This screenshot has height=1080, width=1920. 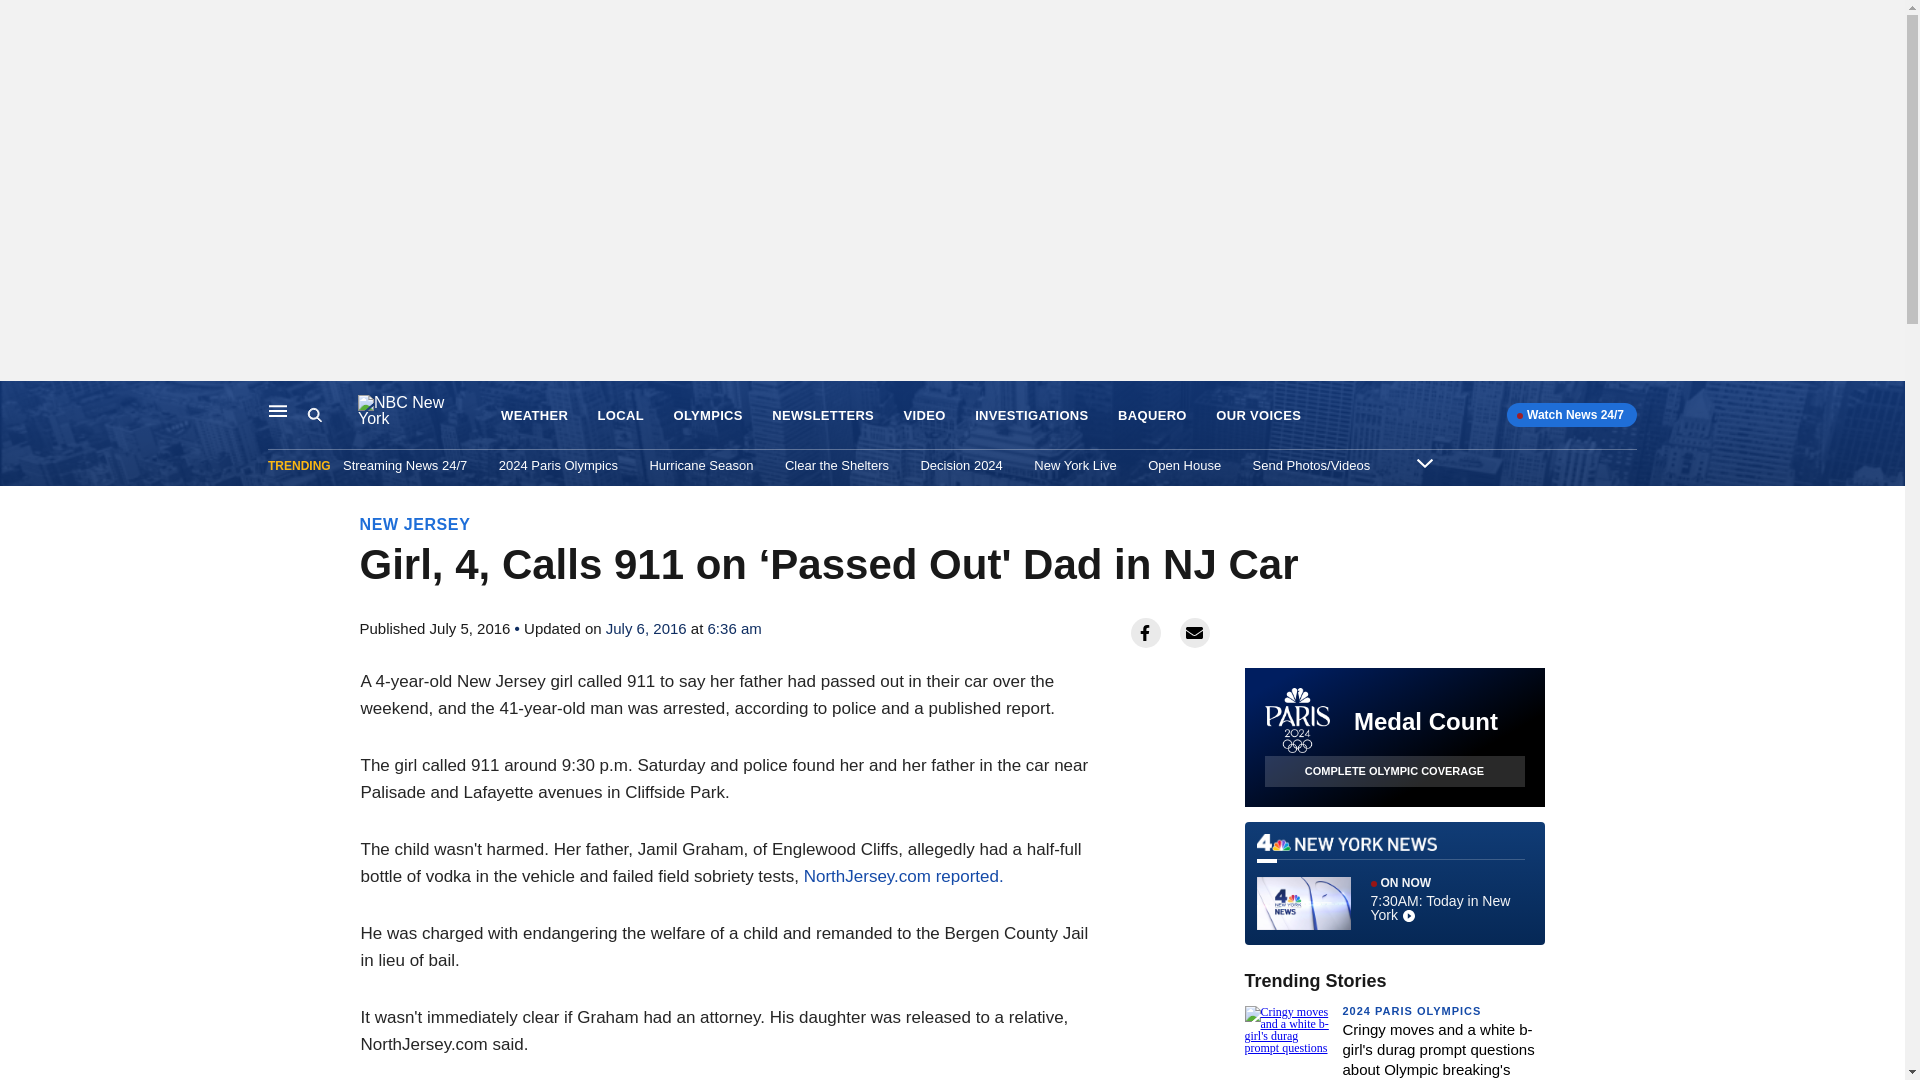 I want to click on Search, so click(x=332, y=415).